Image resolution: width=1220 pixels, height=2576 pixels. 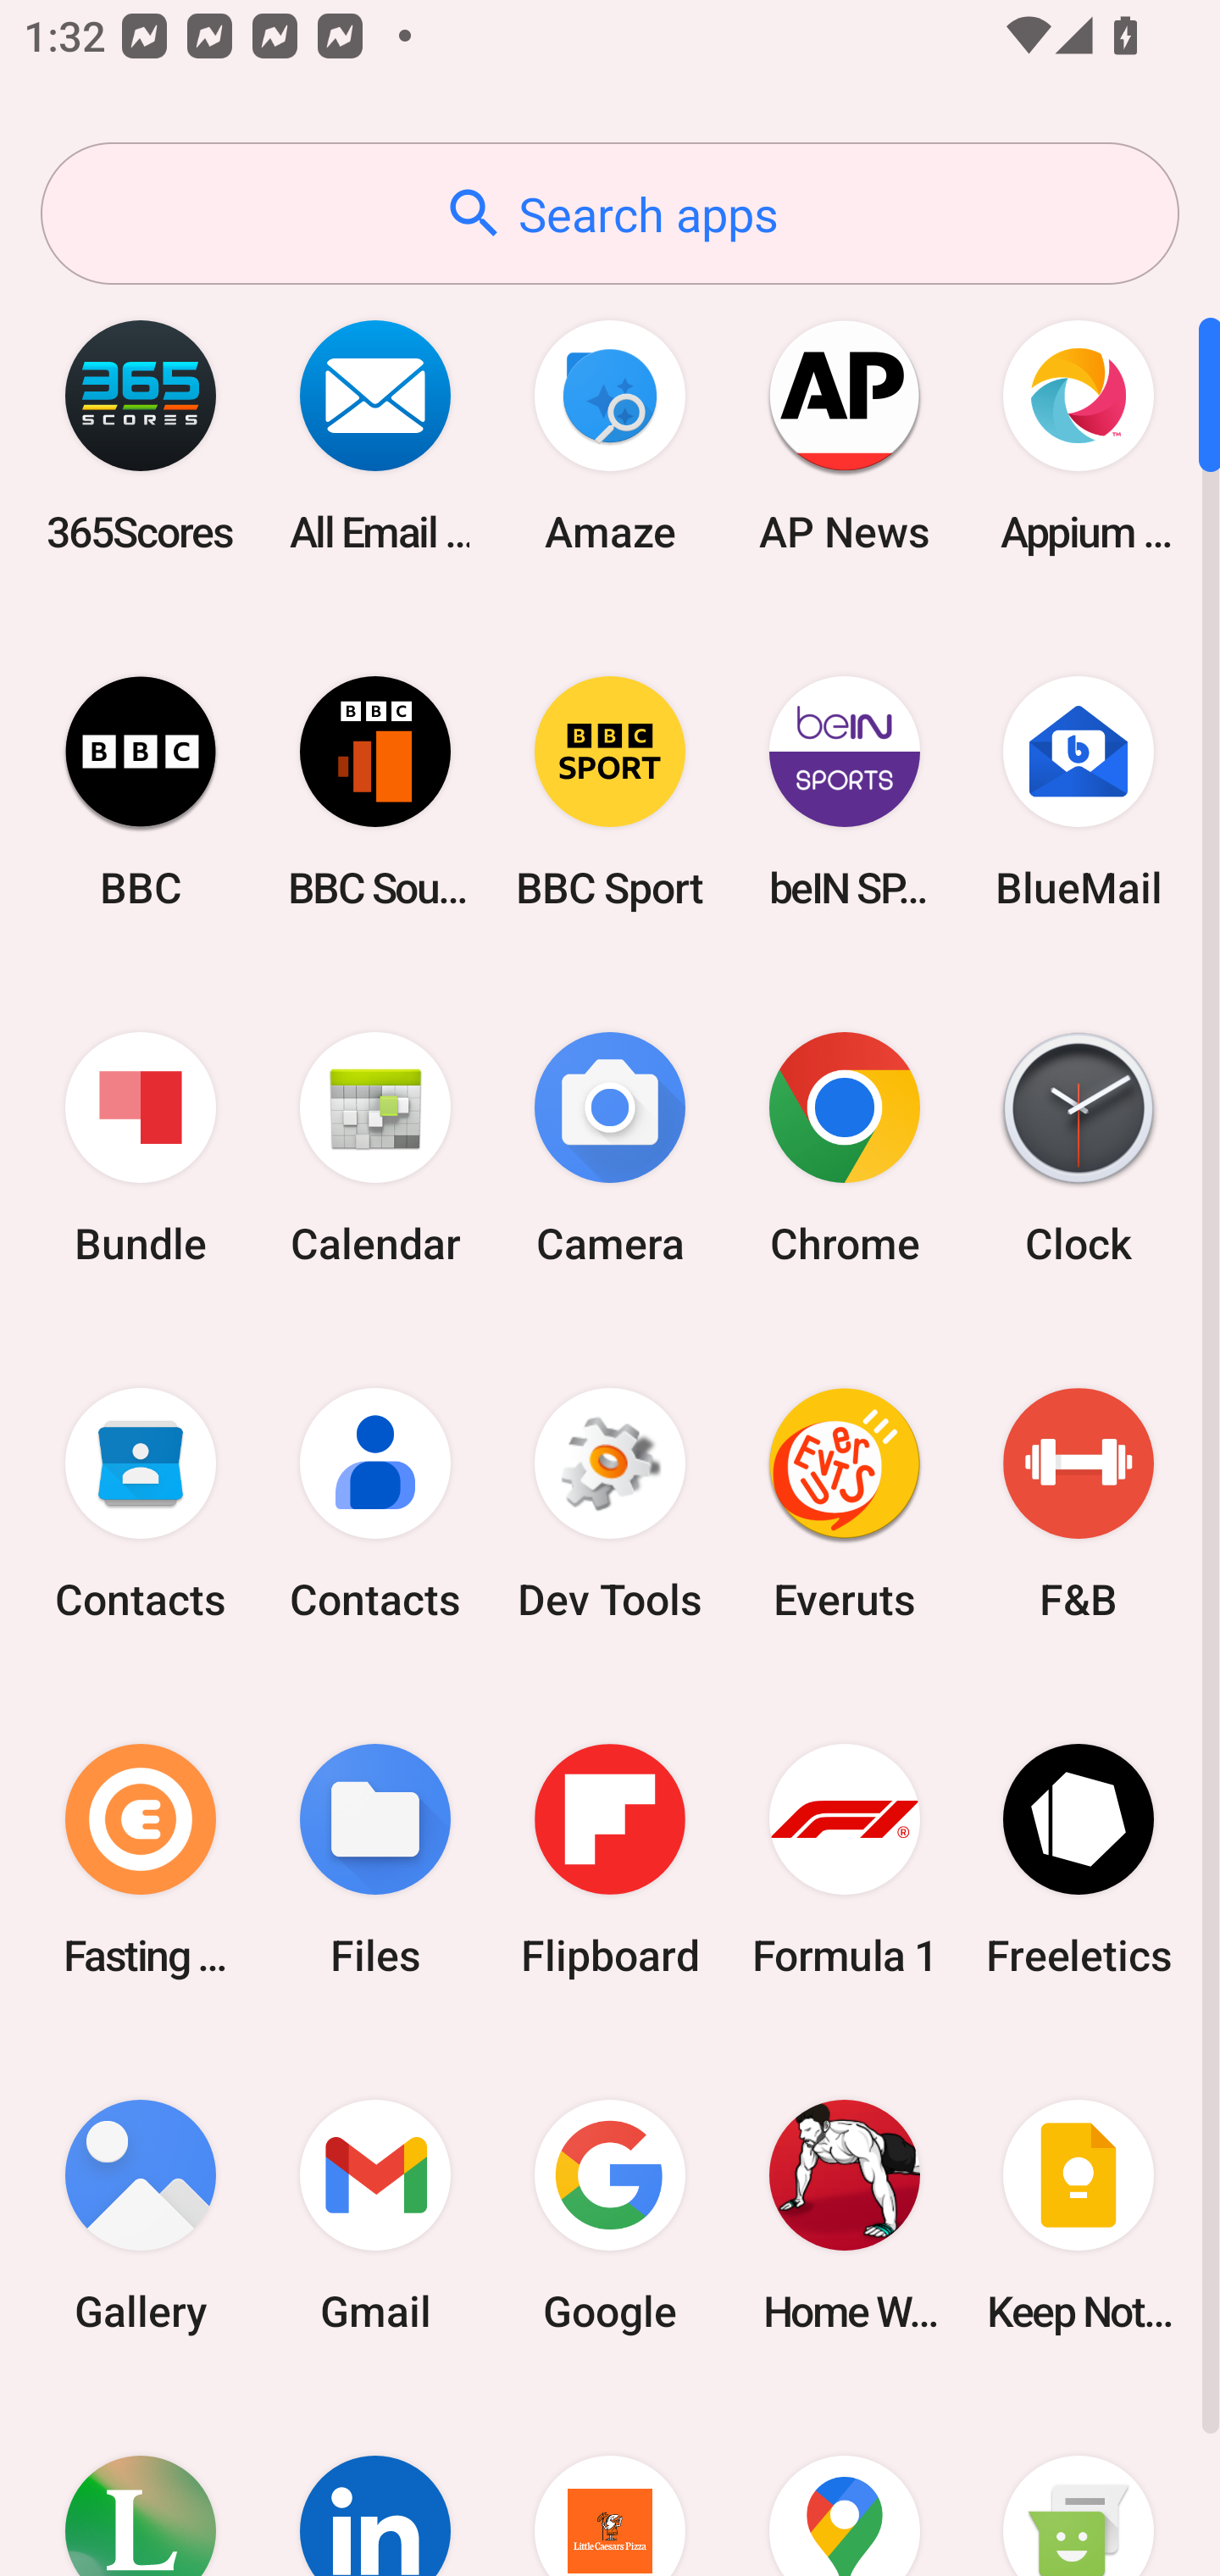 I want to click on BBC Sounds, so click(x=375, y=791).